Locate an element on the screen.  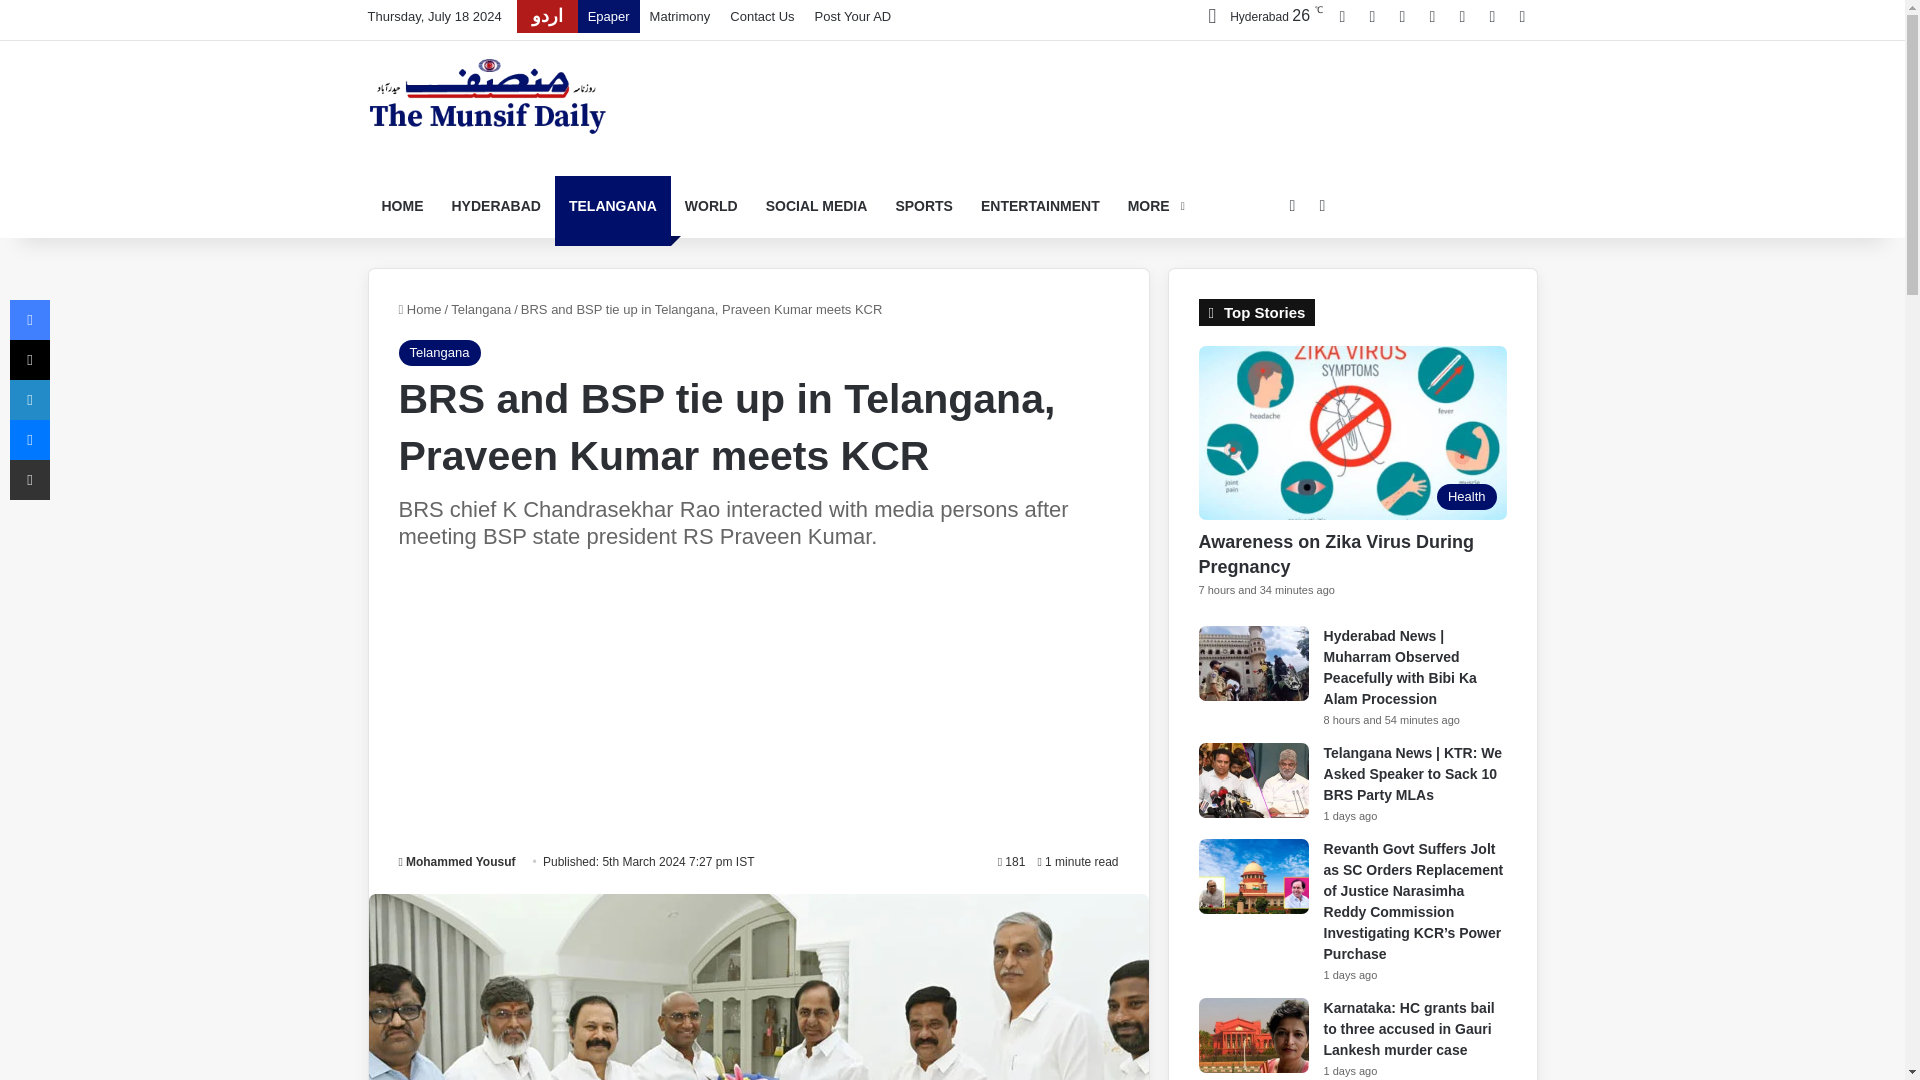
Advertisement is located at coordinates (757, 704).